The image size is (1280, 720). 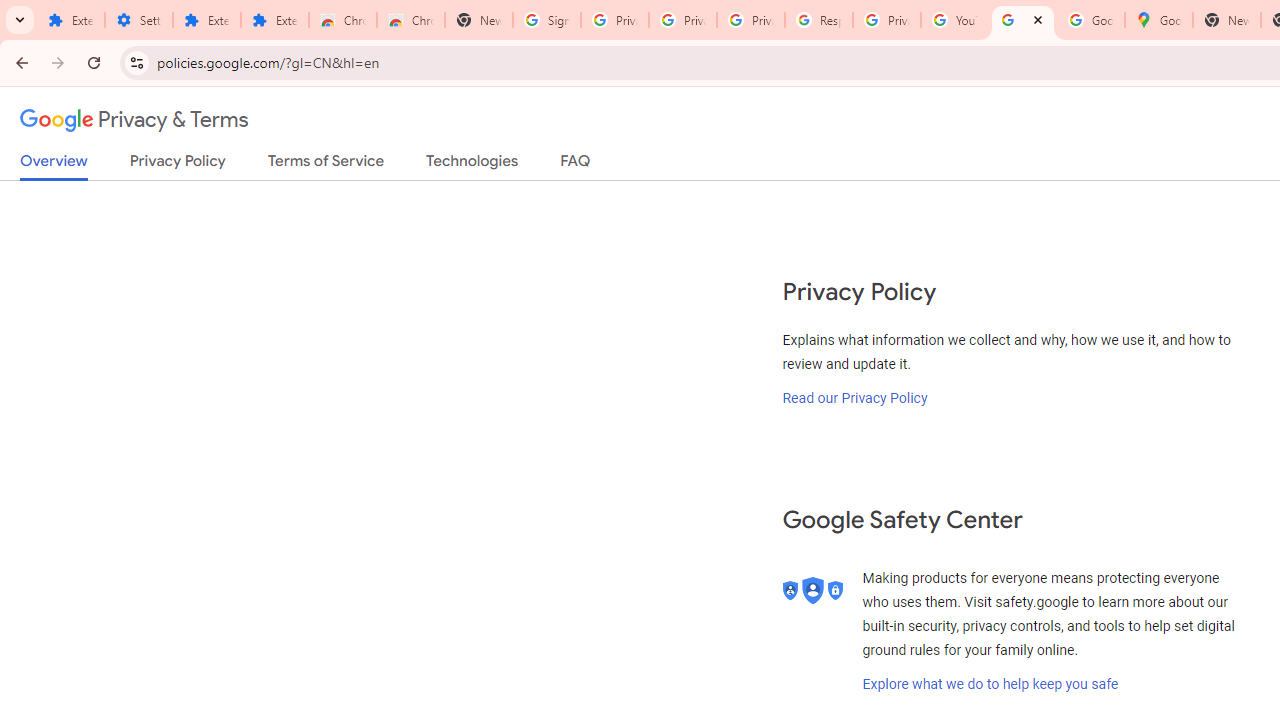 I want to click on Extensions, so click(x=206, y=20).